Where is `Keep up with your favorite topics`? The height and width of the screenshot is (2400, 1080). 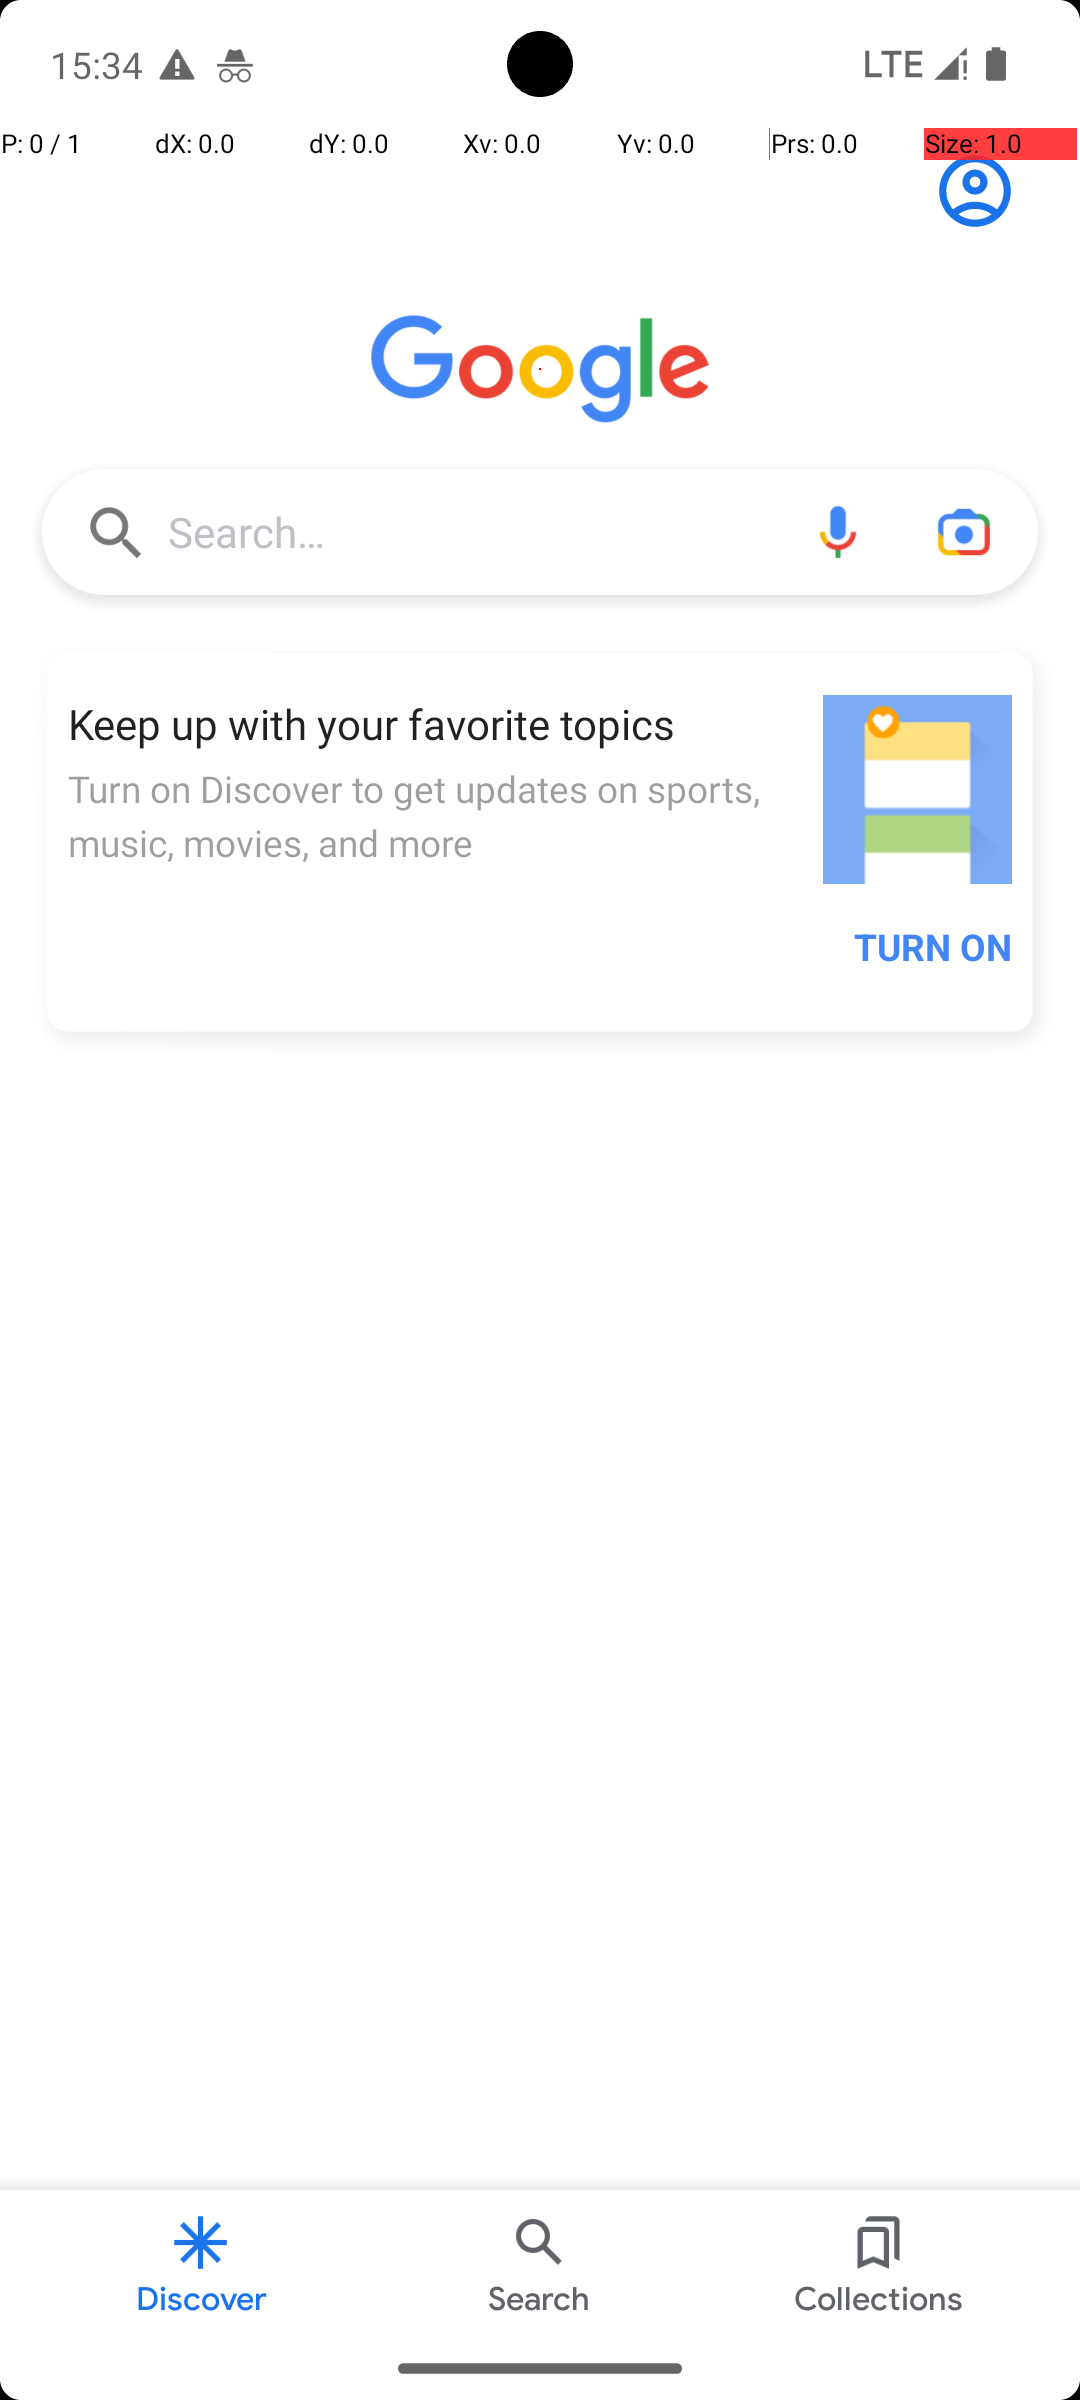
Keep up with your favorite topics is located at coordinates (435, 724).